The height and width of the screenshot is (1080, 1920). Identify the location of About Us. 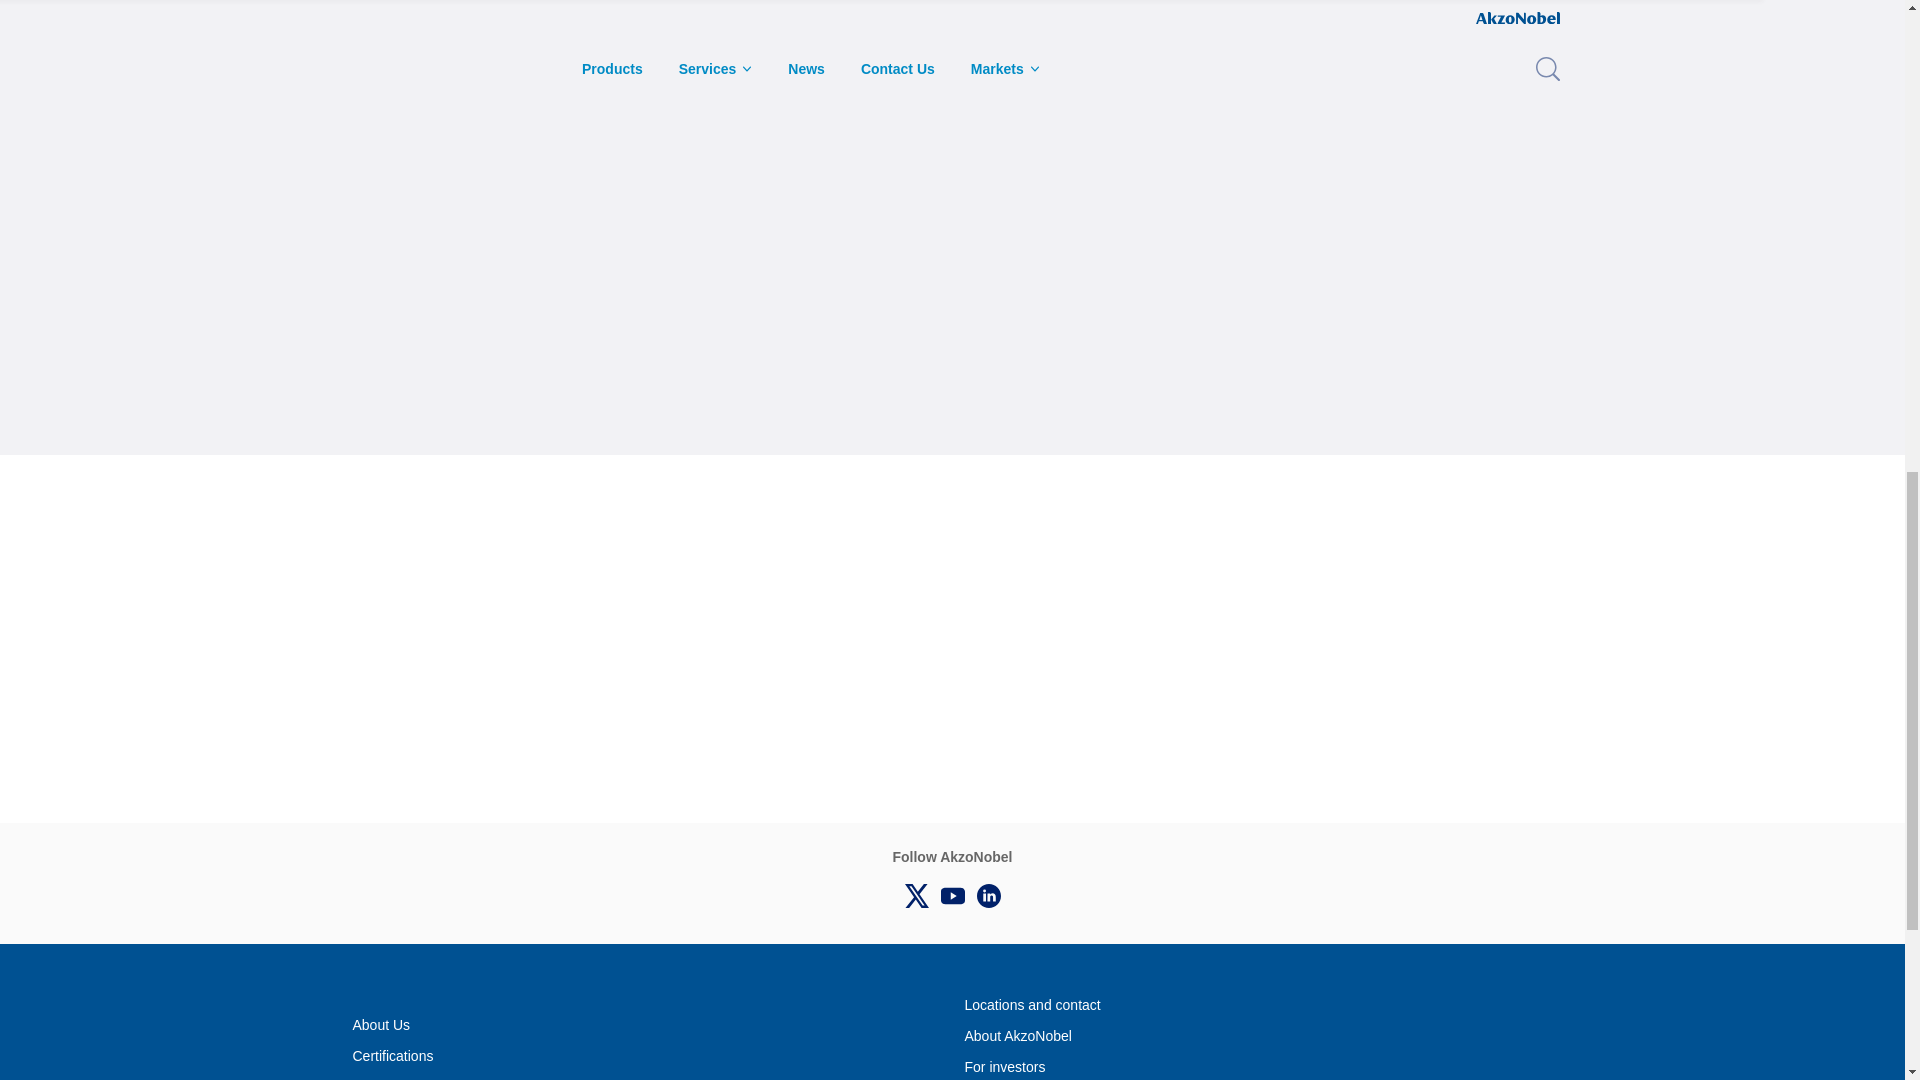
(380, 1025).